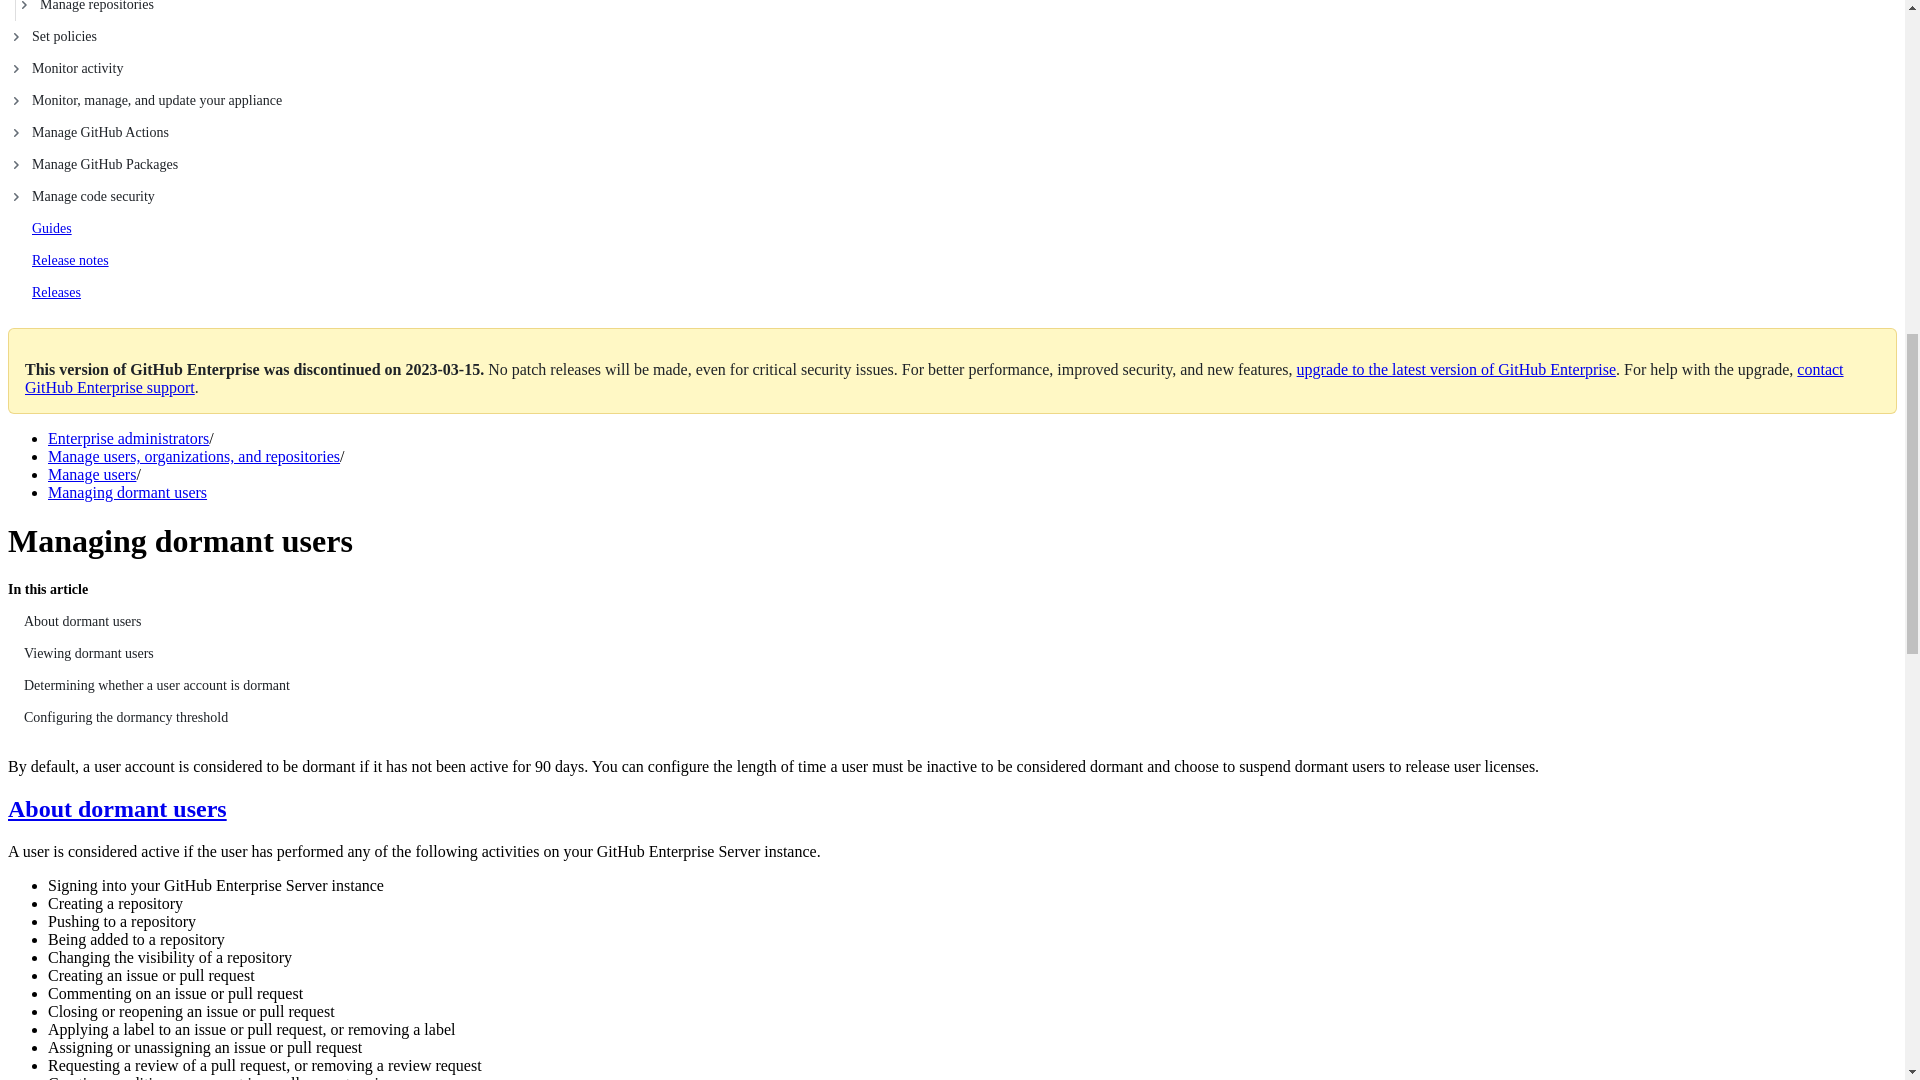 This screenshot has width=1920, height=1080. Describe the element at coordinates (52, 228) in the screenshot. I see `Guides` at that location.